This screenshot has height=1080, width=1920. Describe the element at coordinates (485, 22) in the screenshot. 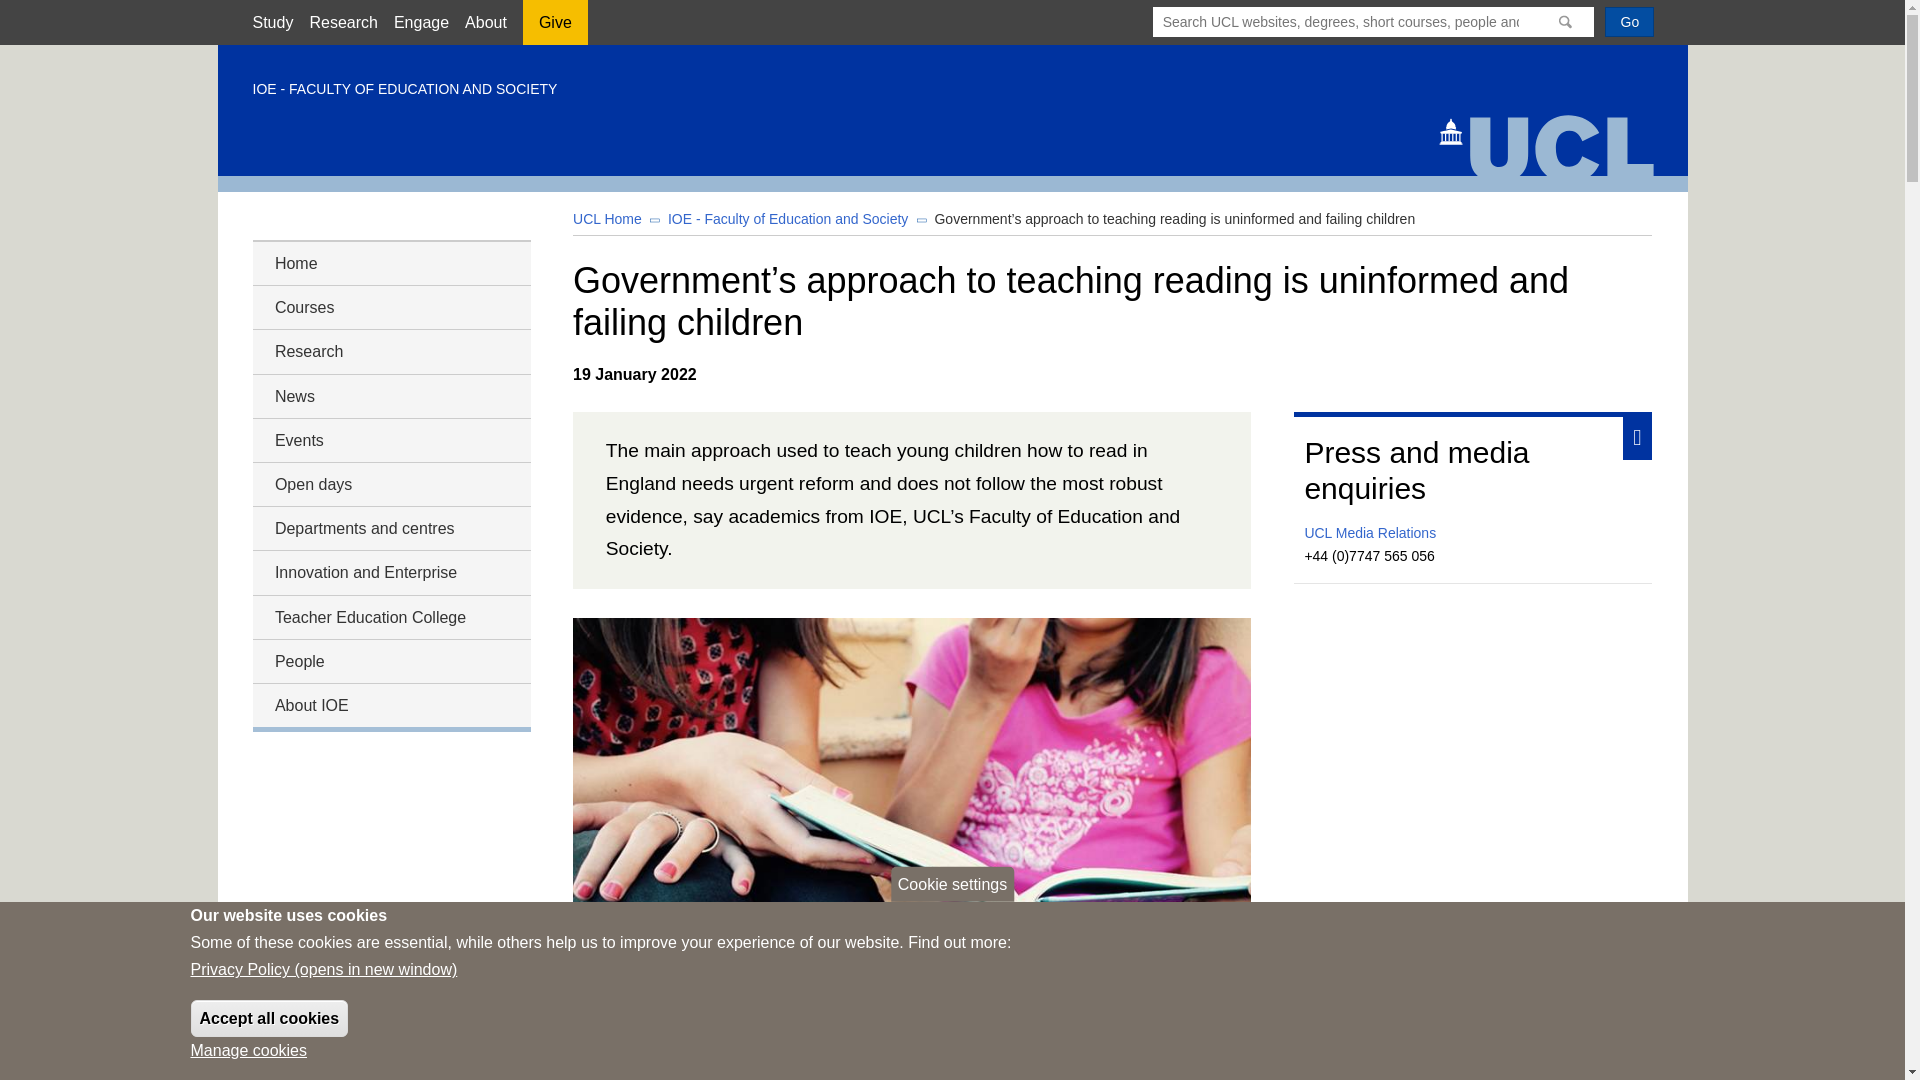

I see `About` at that location.